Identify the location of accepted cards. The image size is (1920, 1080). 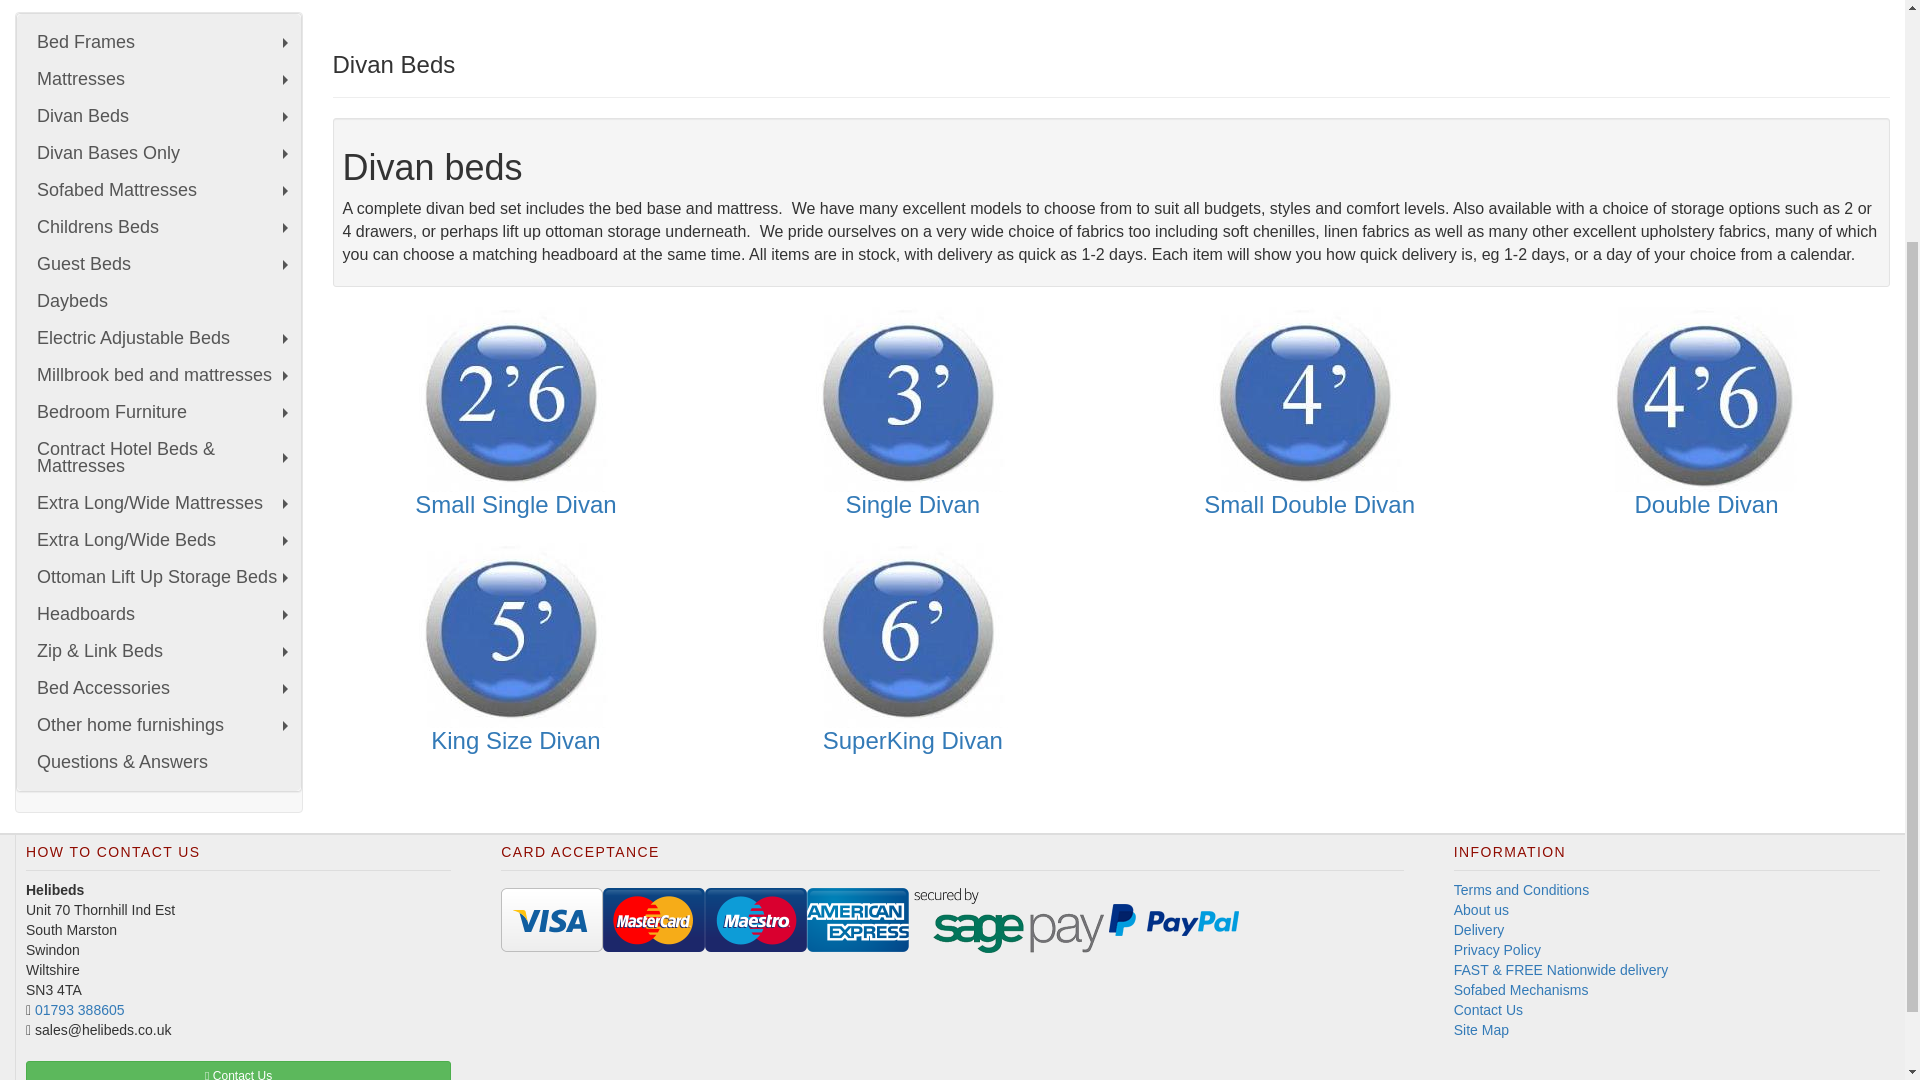
(1174, 919).